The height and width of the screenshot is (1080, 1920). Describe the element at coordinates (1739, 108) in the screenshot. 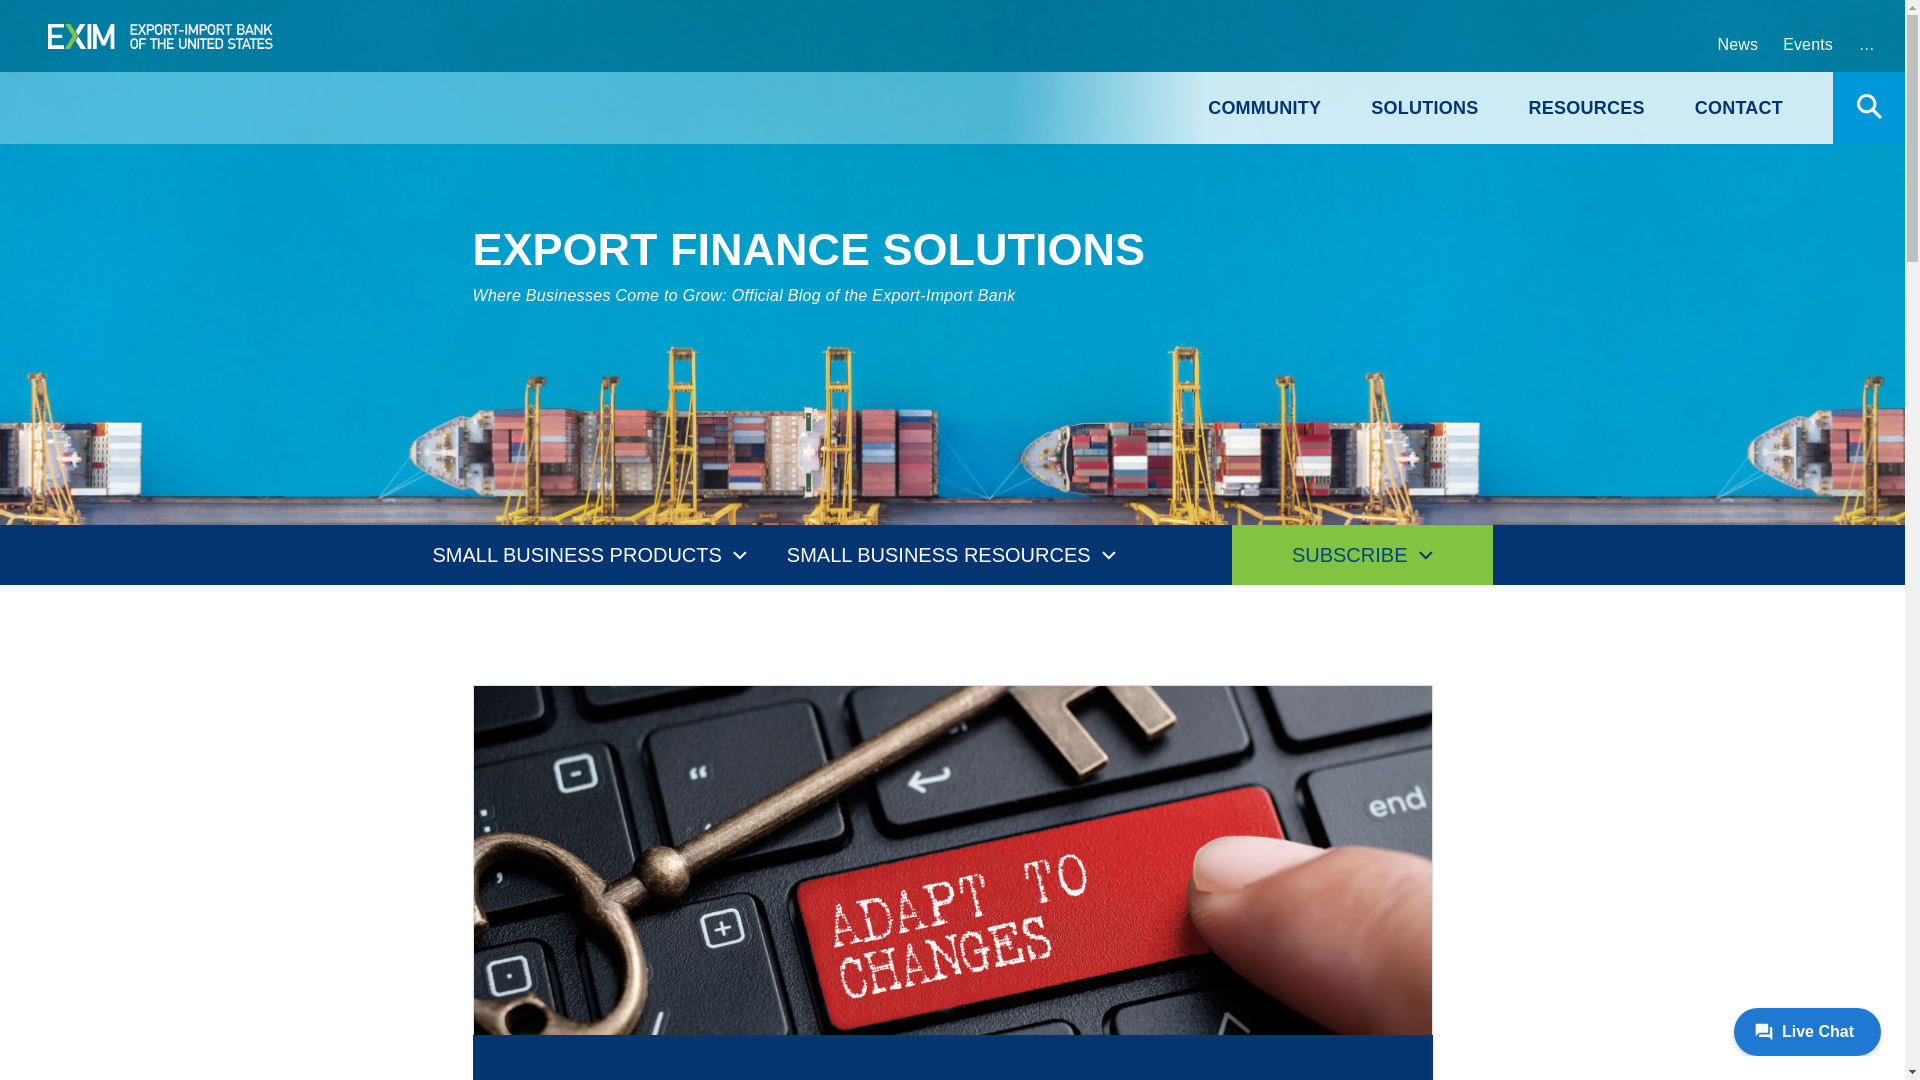

I see `CONTACT` at that location.